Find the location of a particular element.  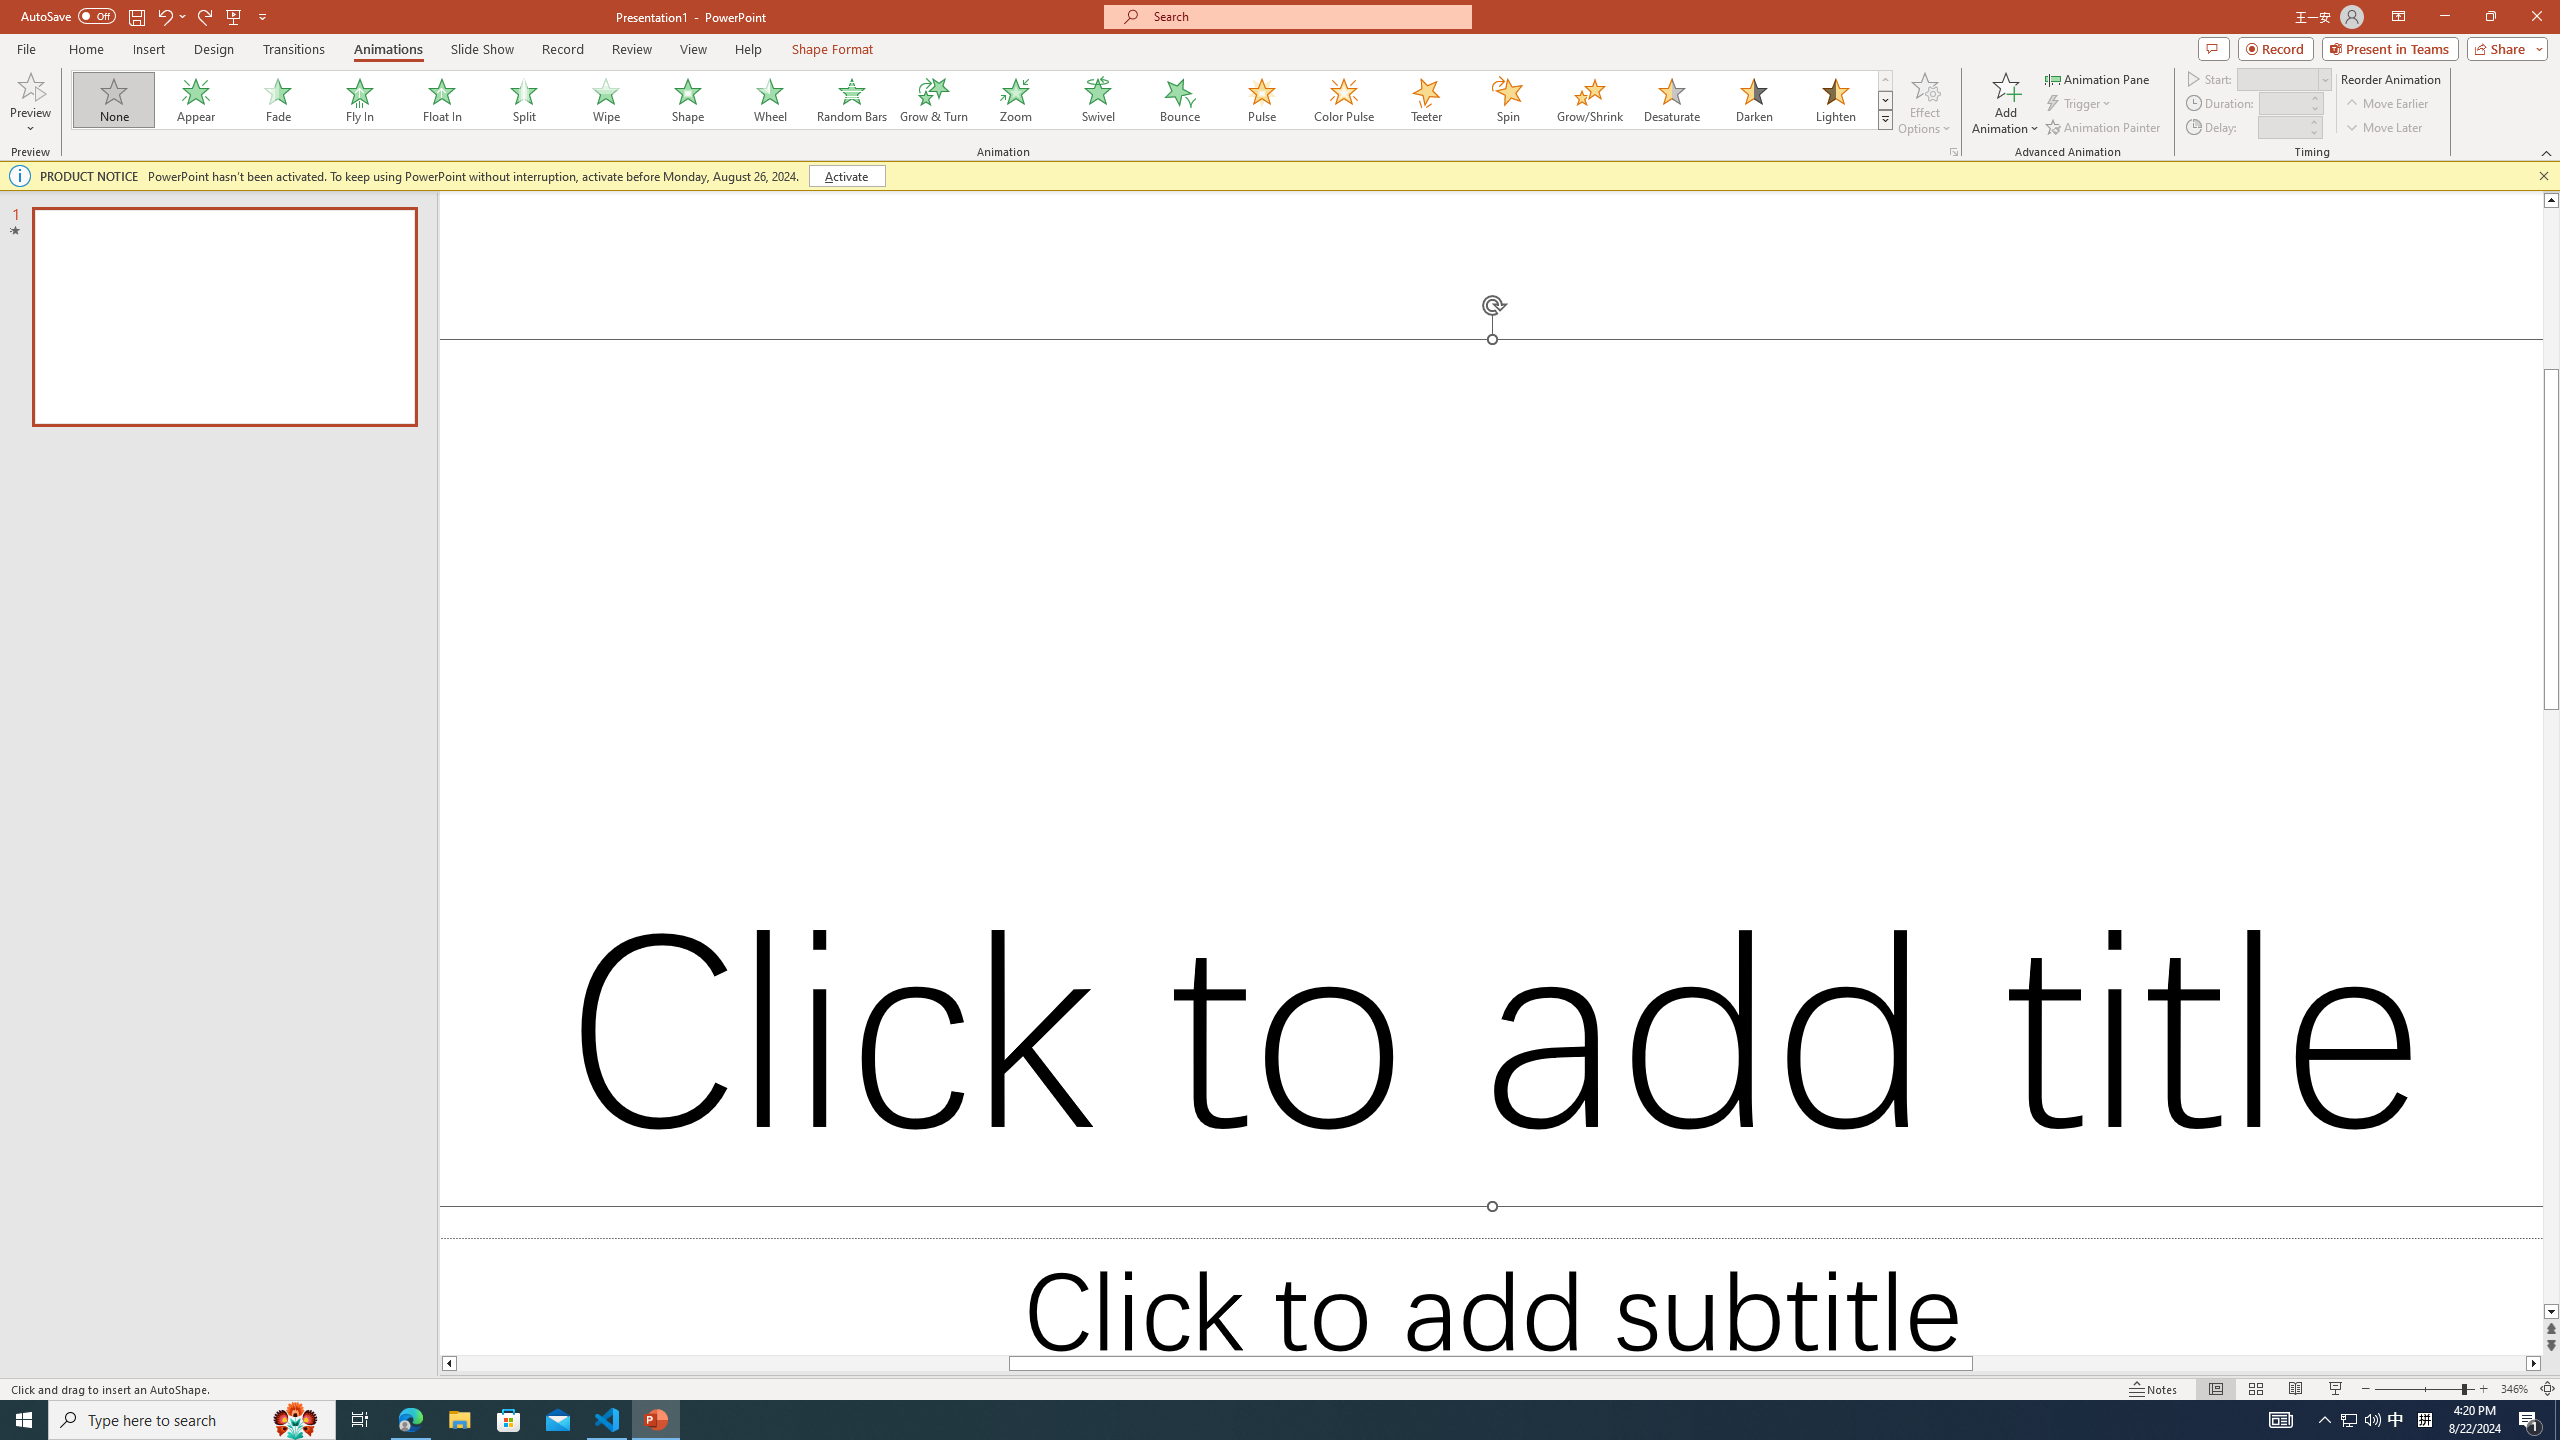

Appear is located at coordinates (197, 100).